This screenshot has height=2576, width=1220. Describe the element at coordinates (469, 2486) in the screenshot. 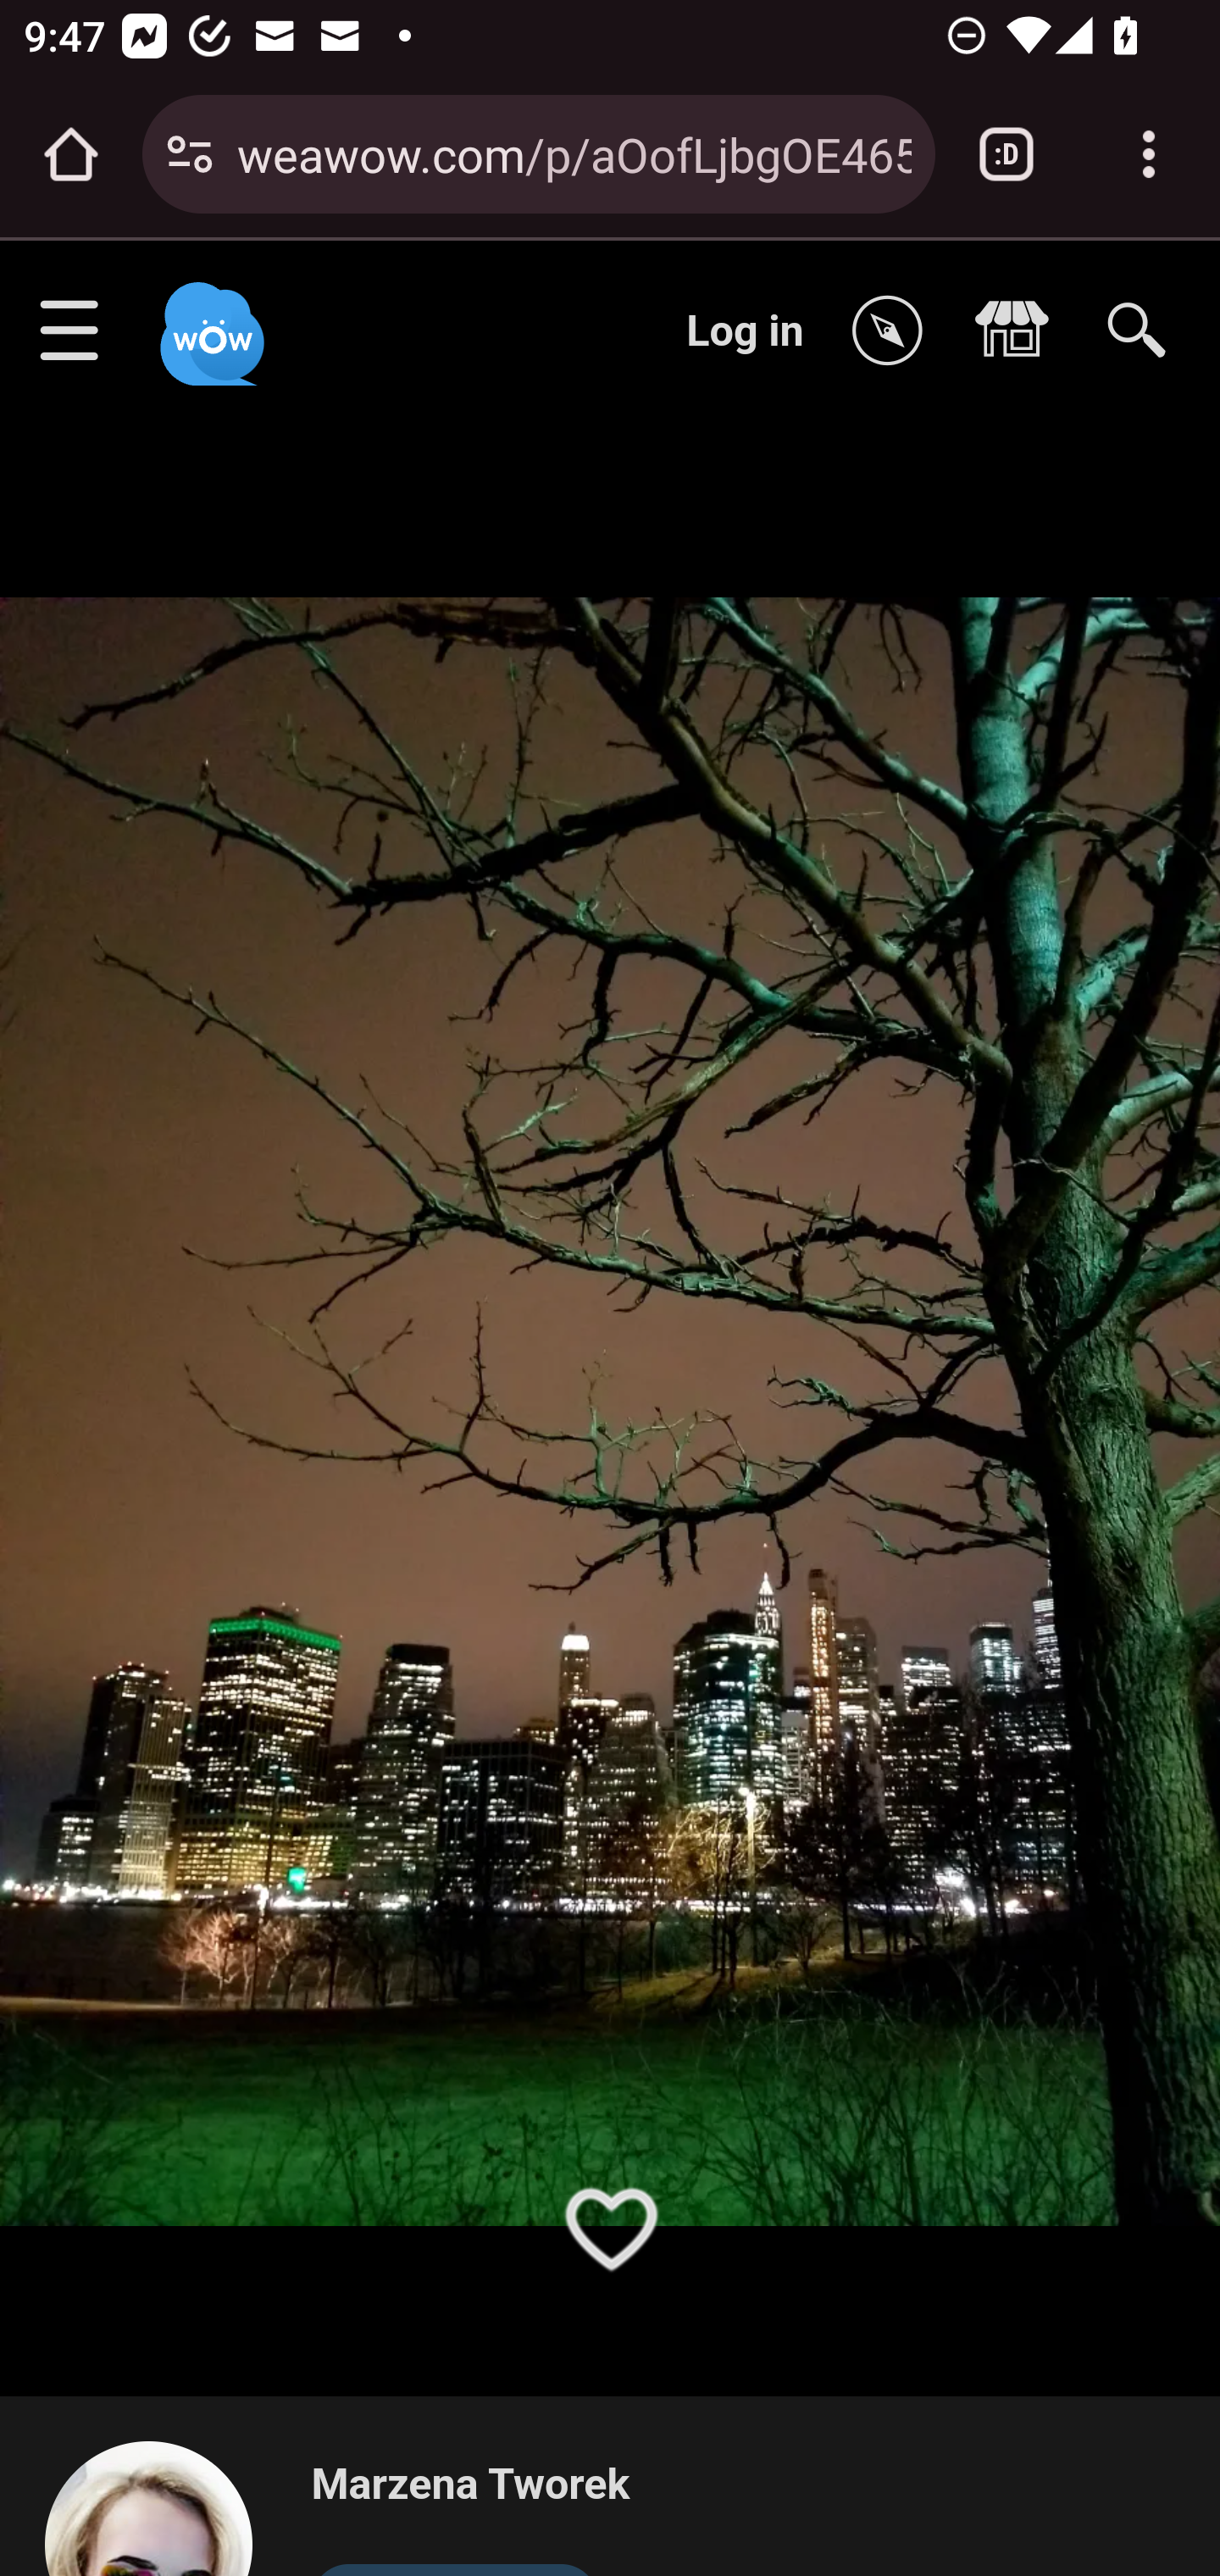

I see `Marzena Tworek` at that location.